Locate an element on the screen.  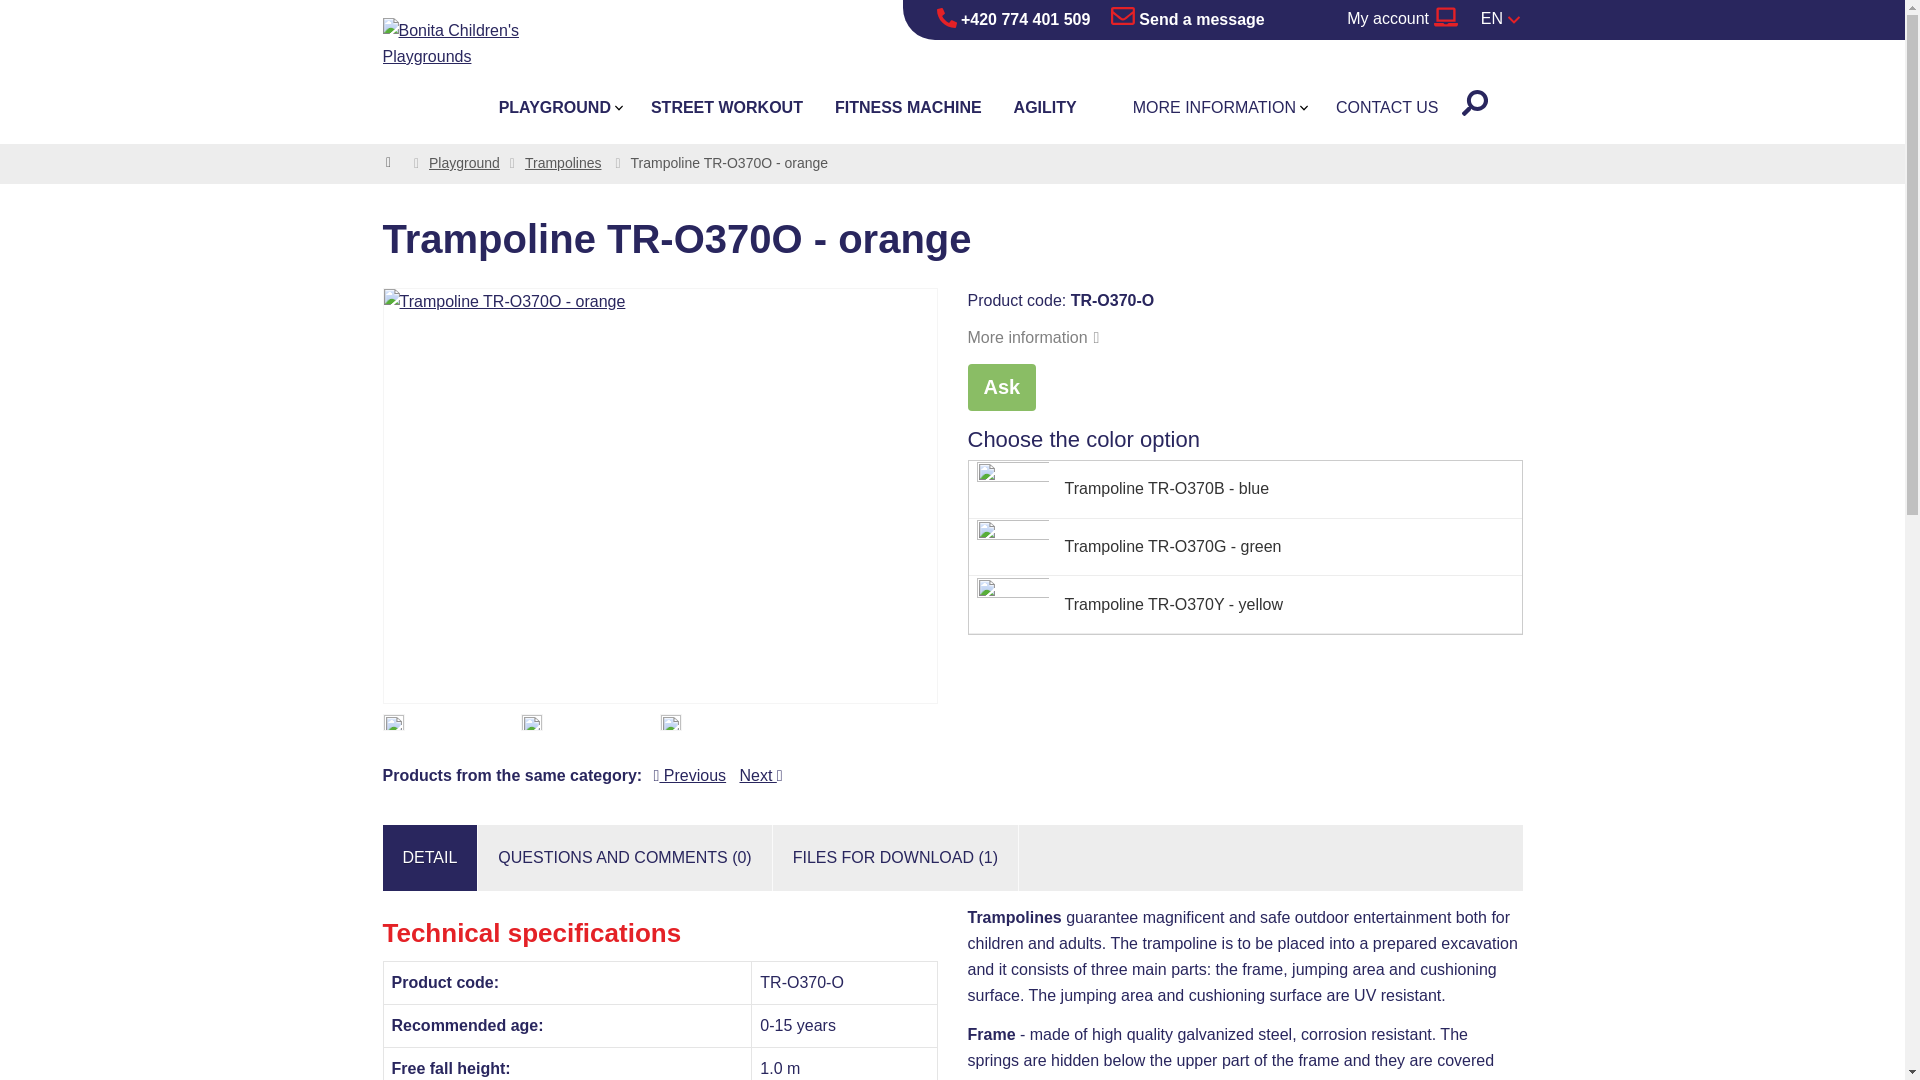
Trampoline TR-O370O - orange is located at coordinates (392, 722).